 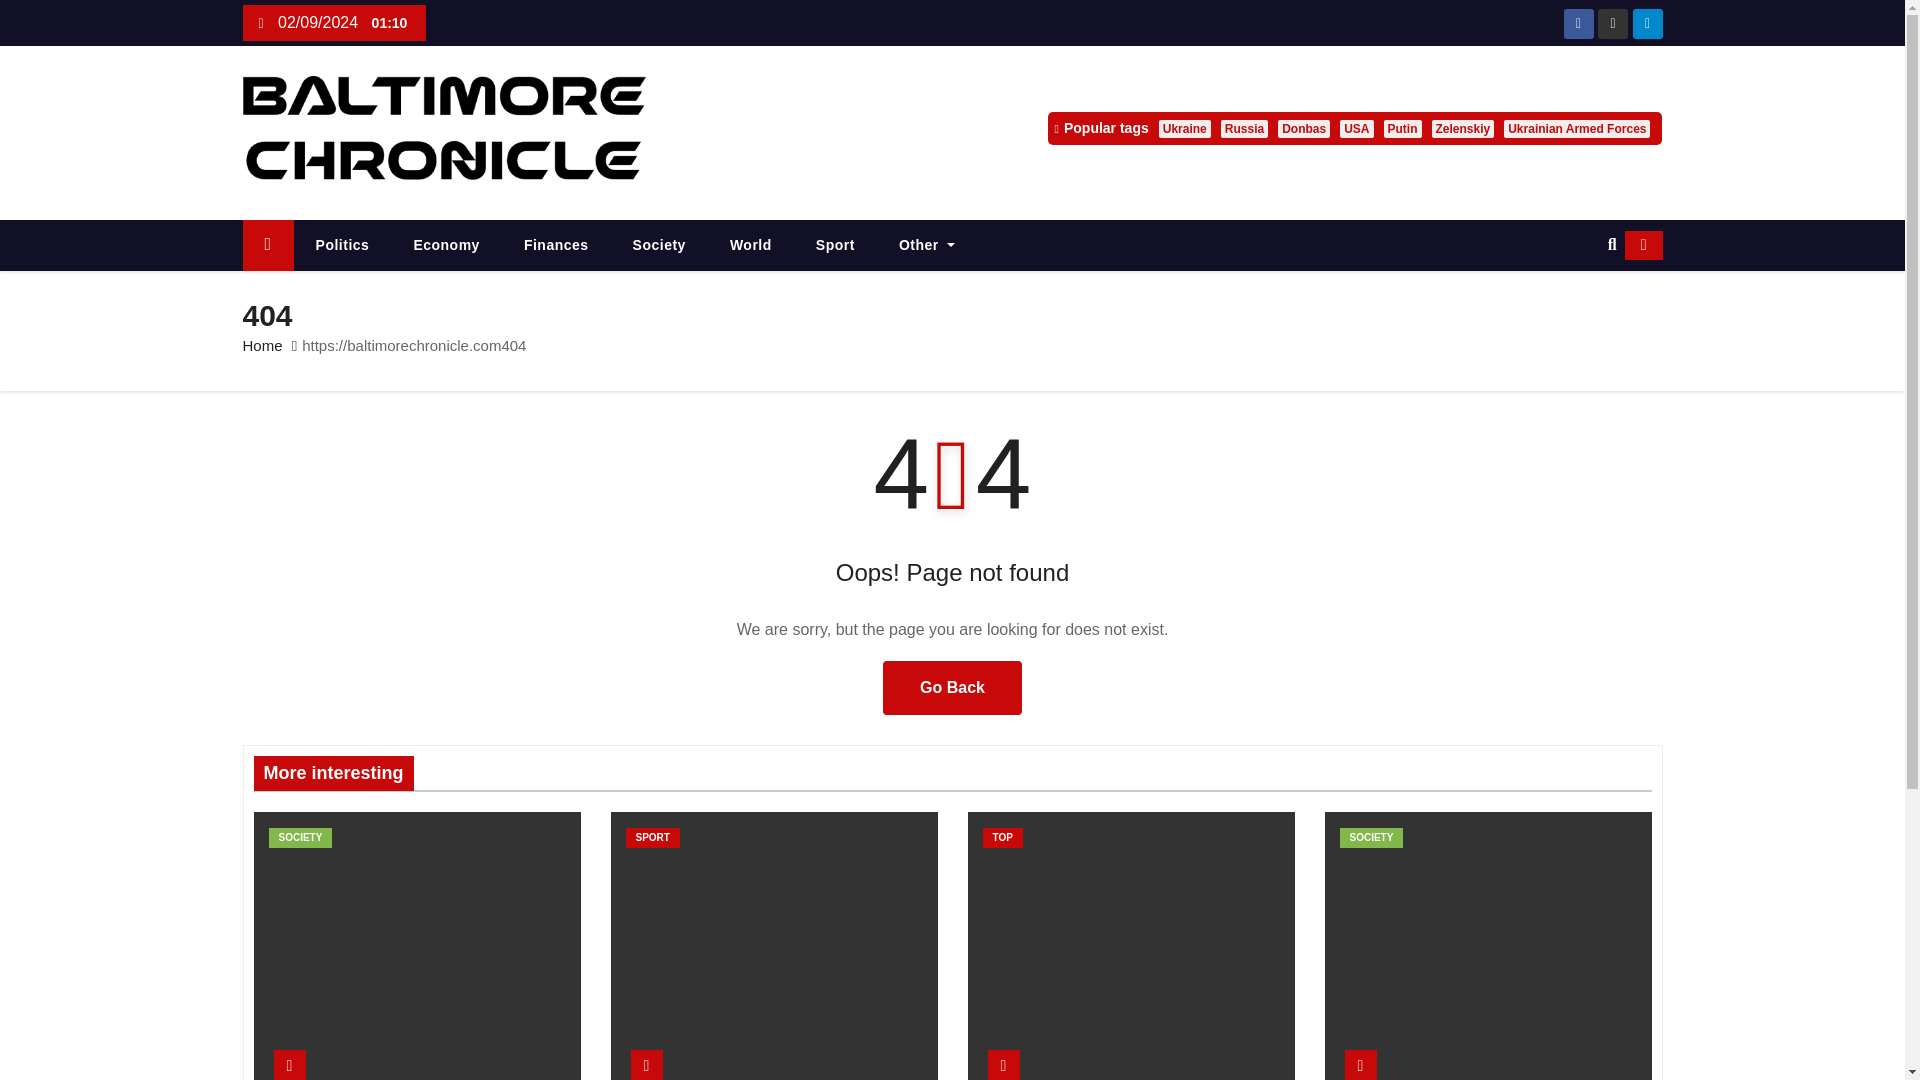 What do you see at coordinates (300, 838) in the screenshot?
I see `SOCIETY` at bounding box center [300, 838].